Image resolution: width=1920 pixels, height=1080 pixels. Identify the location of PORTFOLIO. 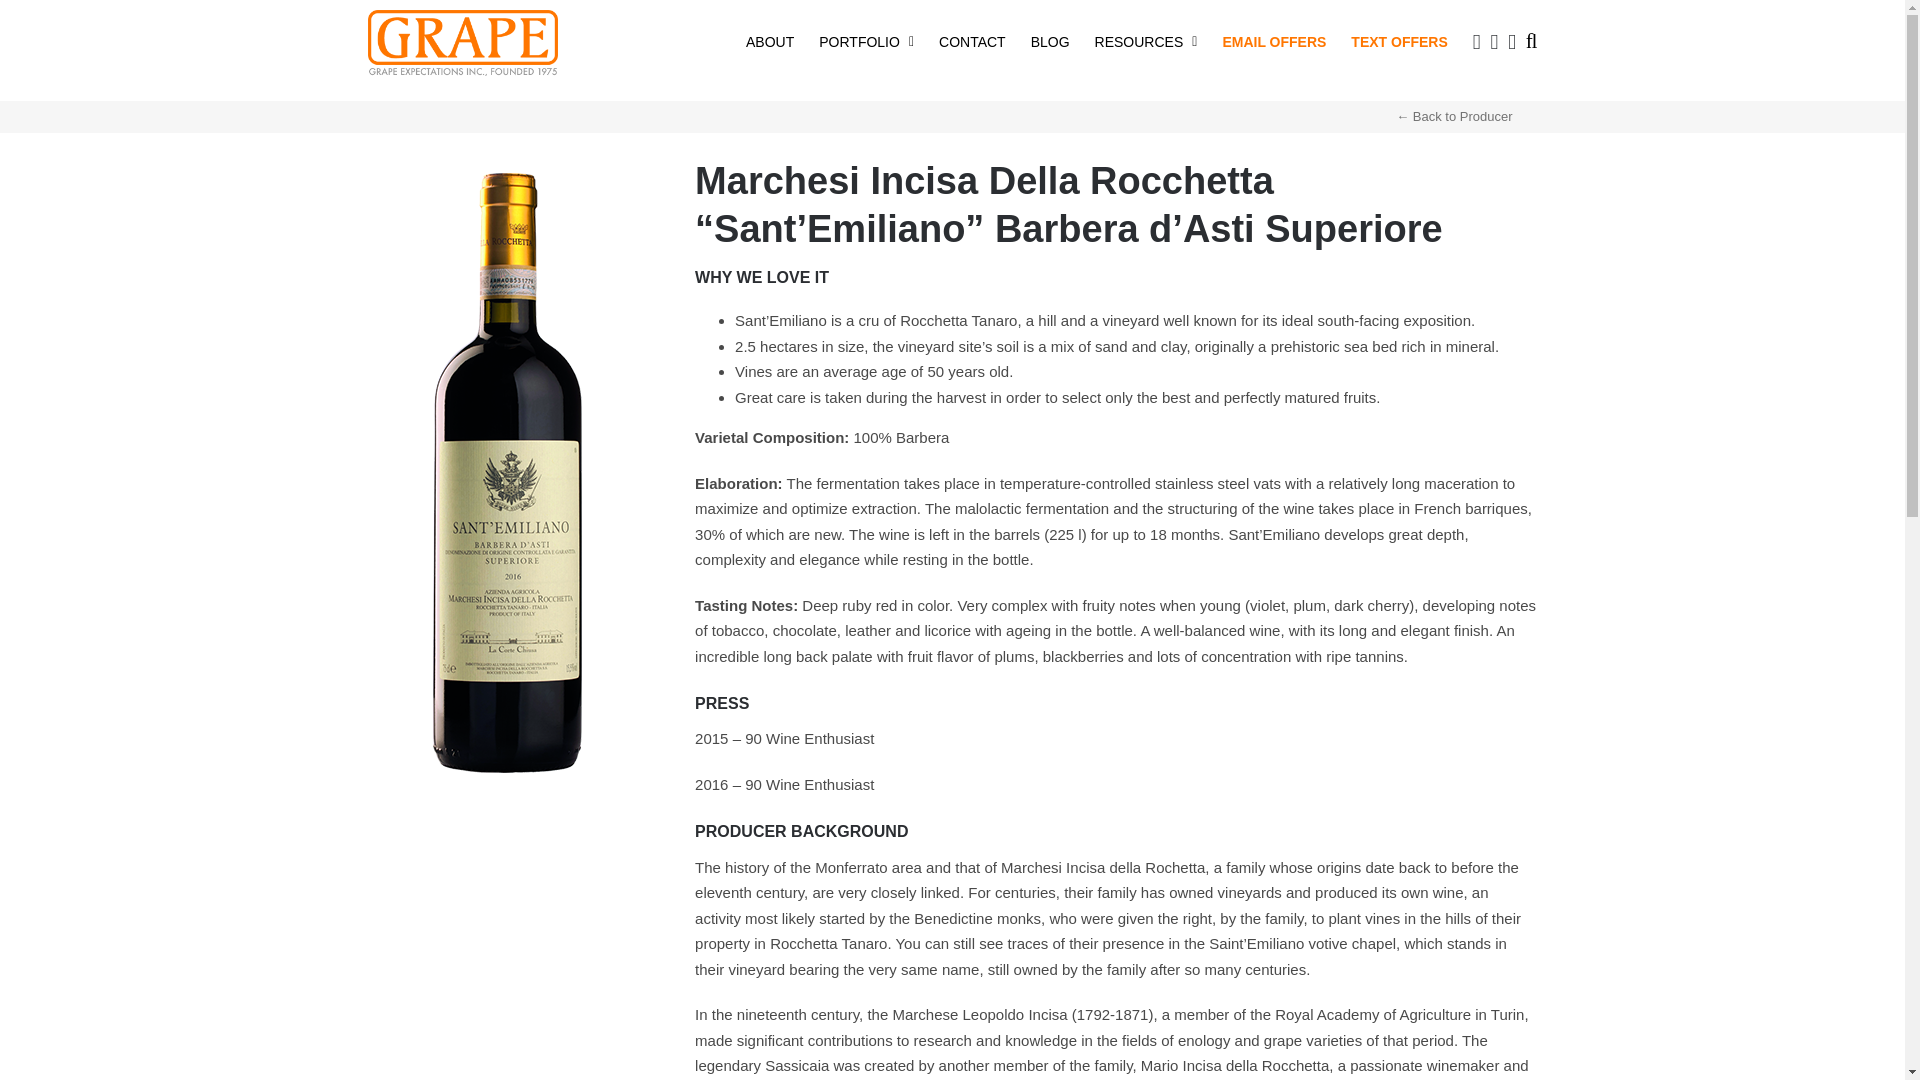
(866, 40).